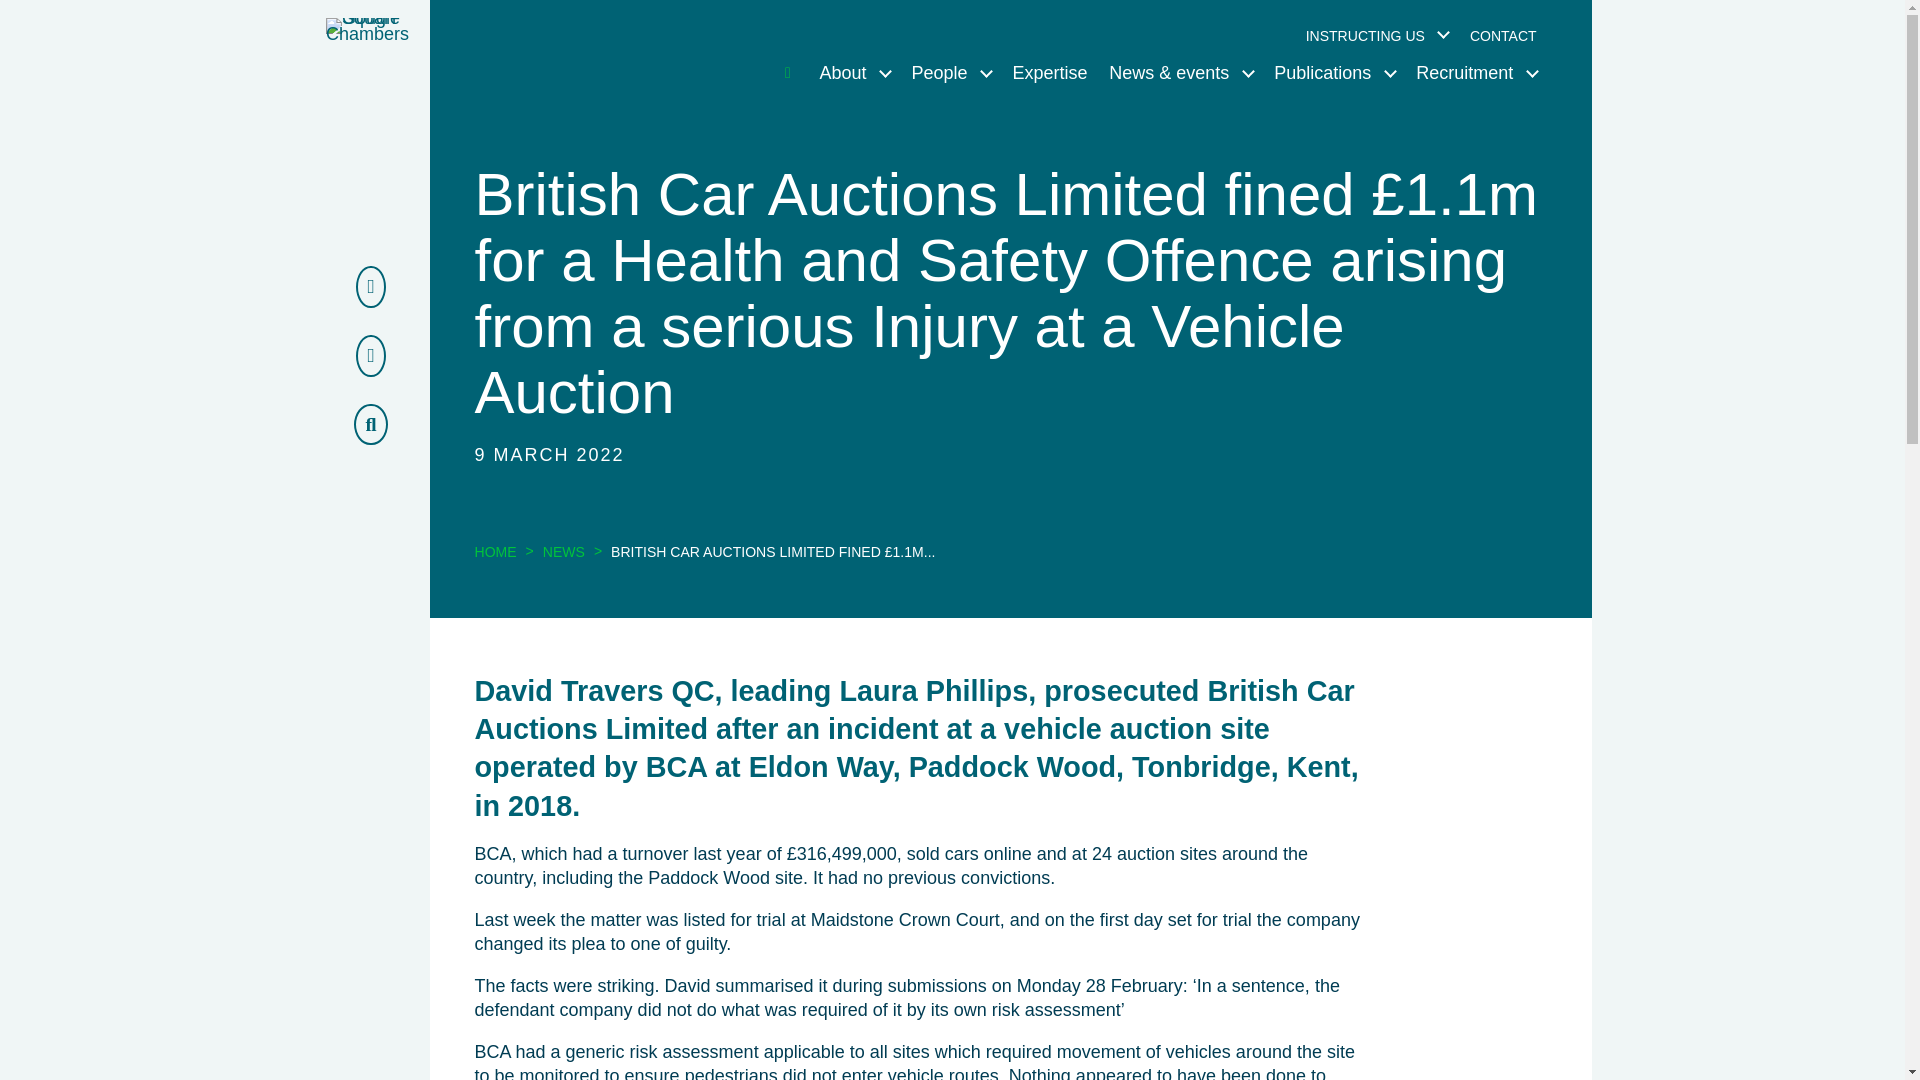 The image size is (1920, 1080). I want to click on About, so click(854, 74).